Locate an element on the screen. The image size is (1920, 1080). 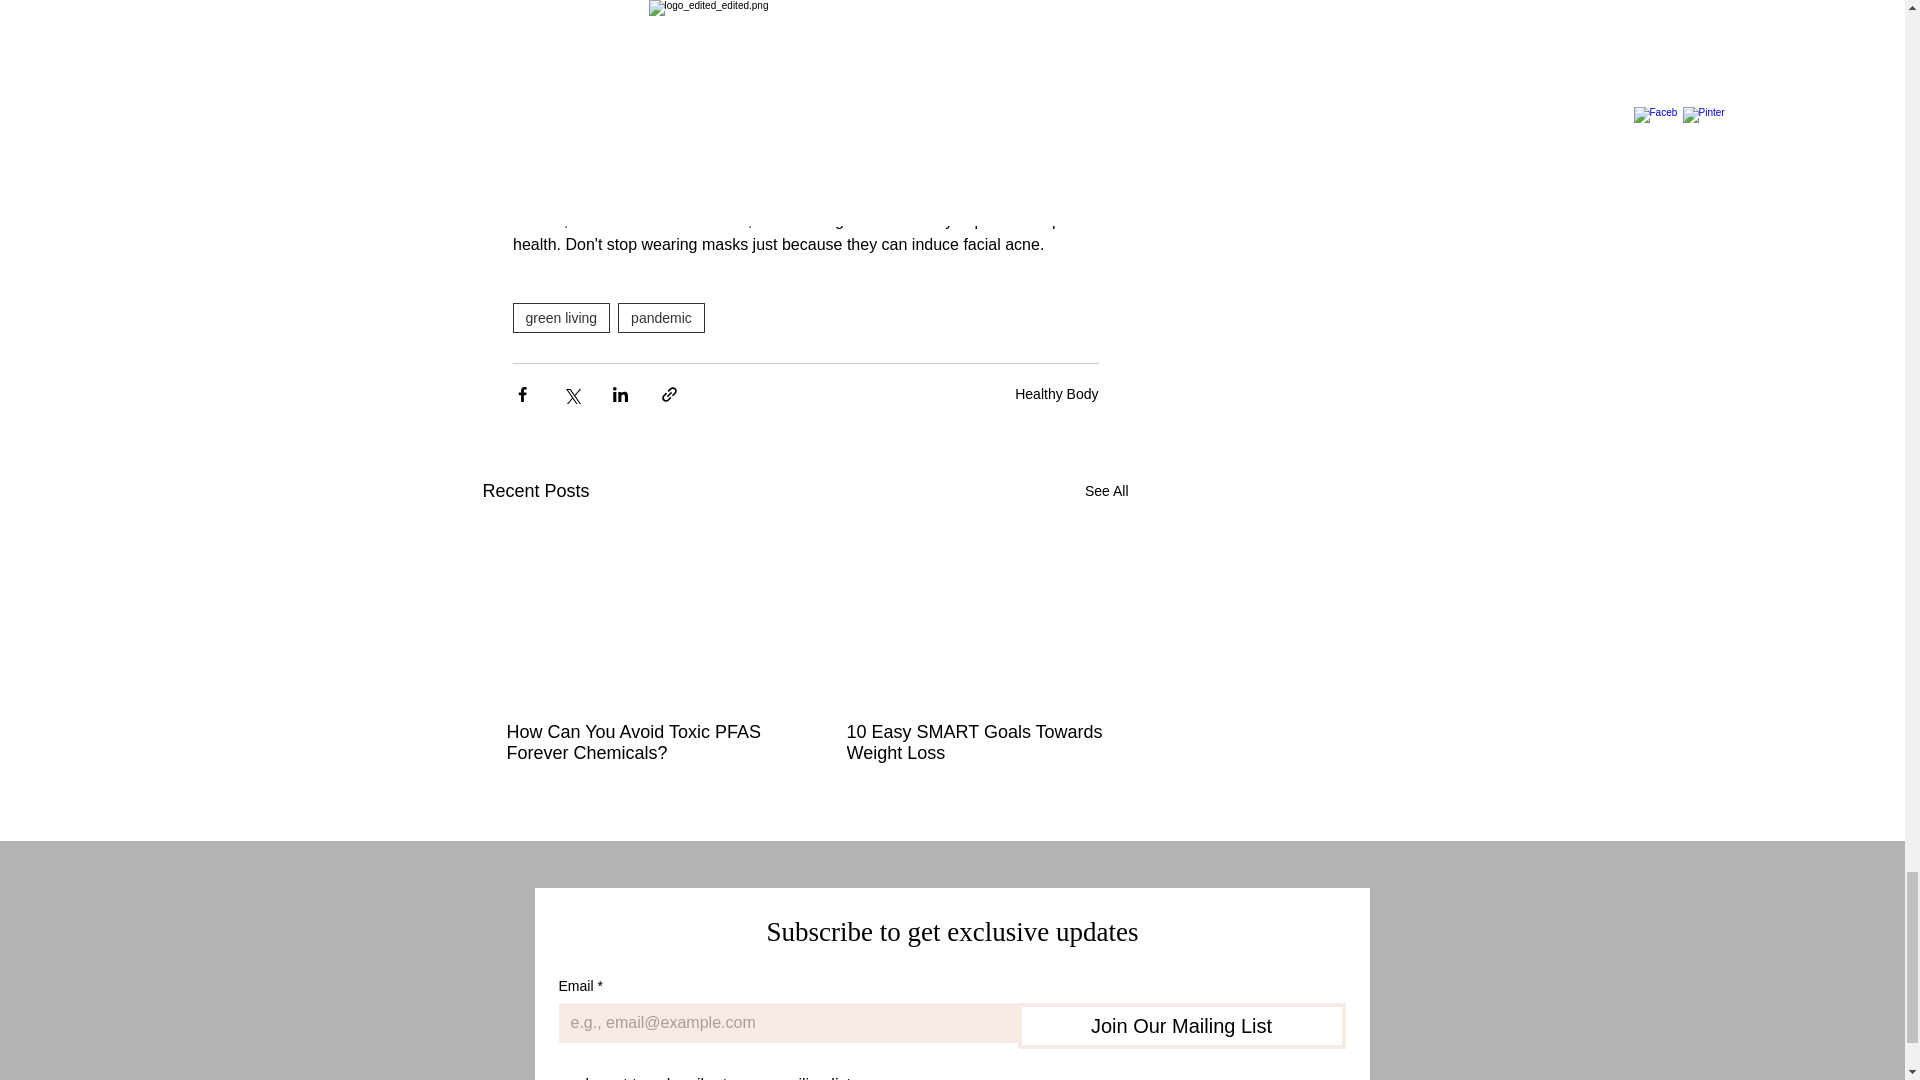
See All is located at coordinates (1106, 492).